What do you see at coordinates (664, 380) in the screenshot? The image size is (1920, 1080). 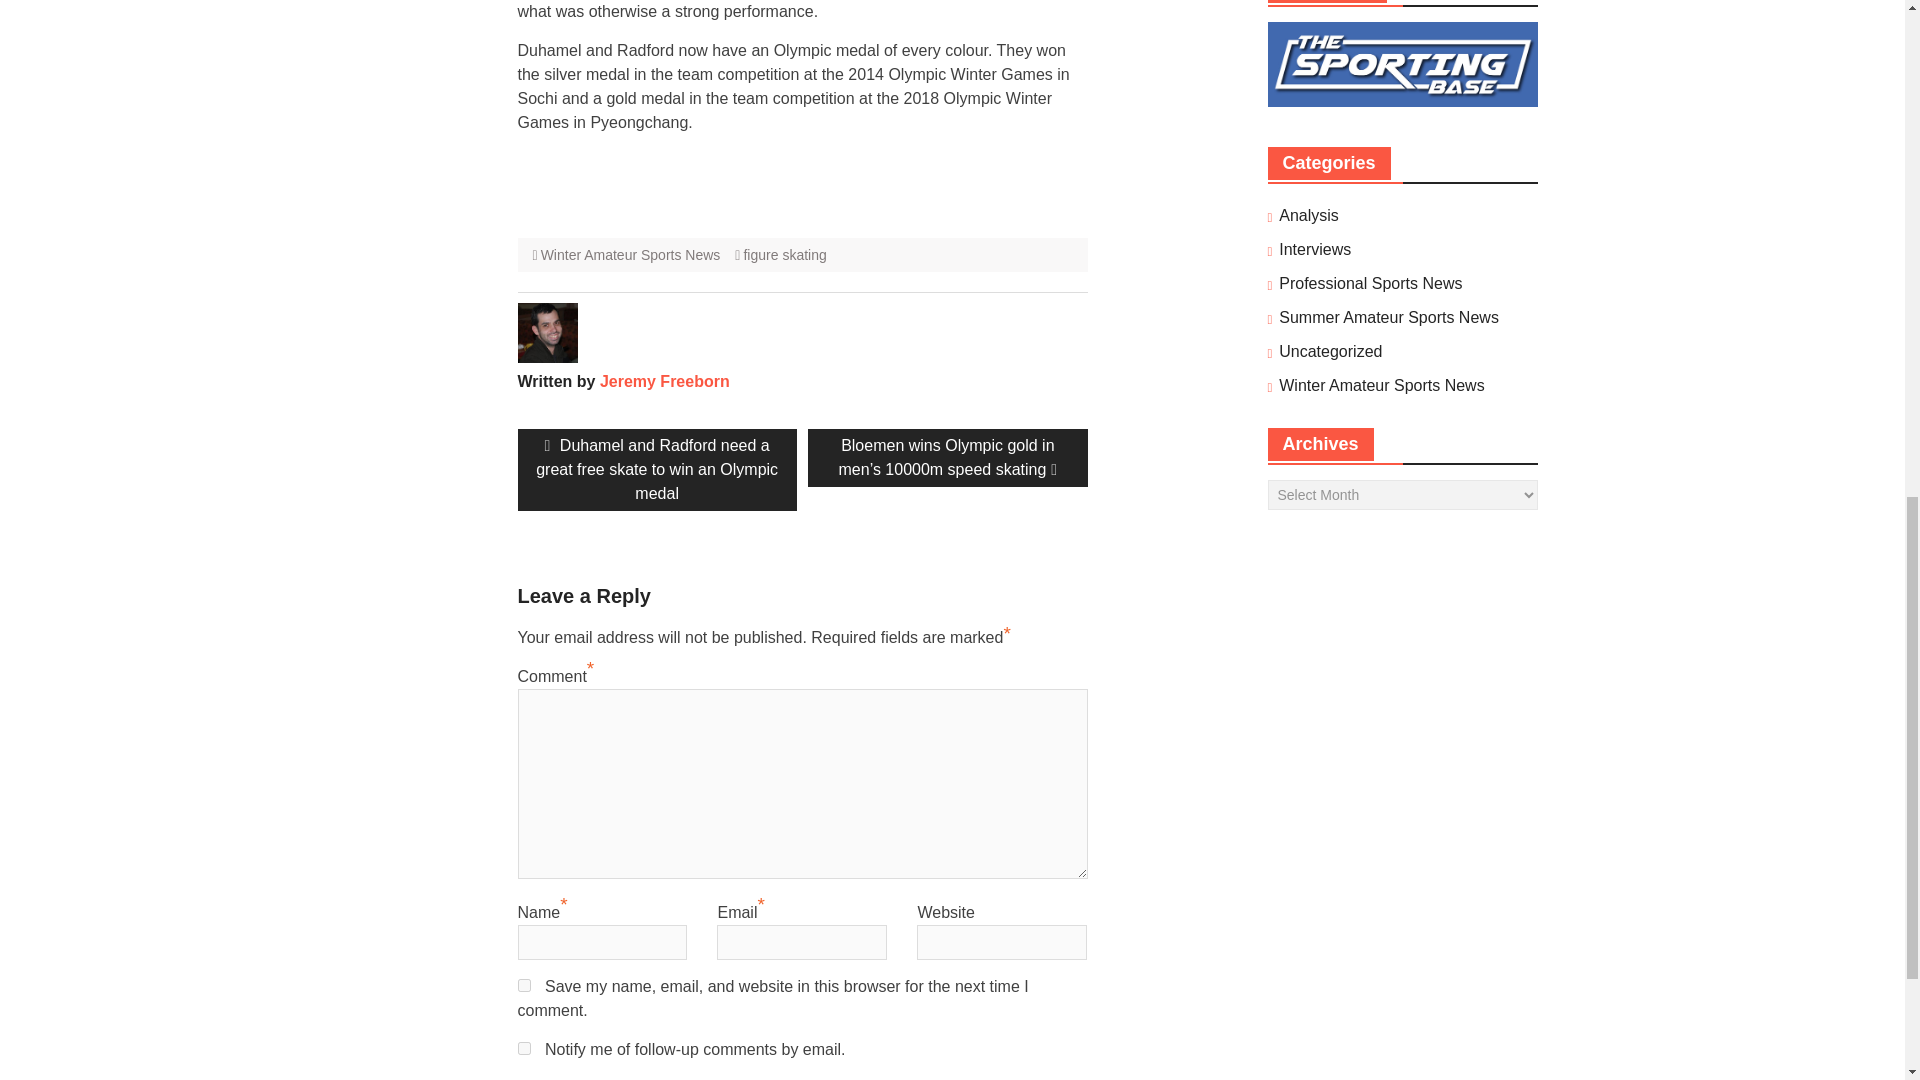 I see `Jeremy Freeborn` at bounding box center [664, 380].